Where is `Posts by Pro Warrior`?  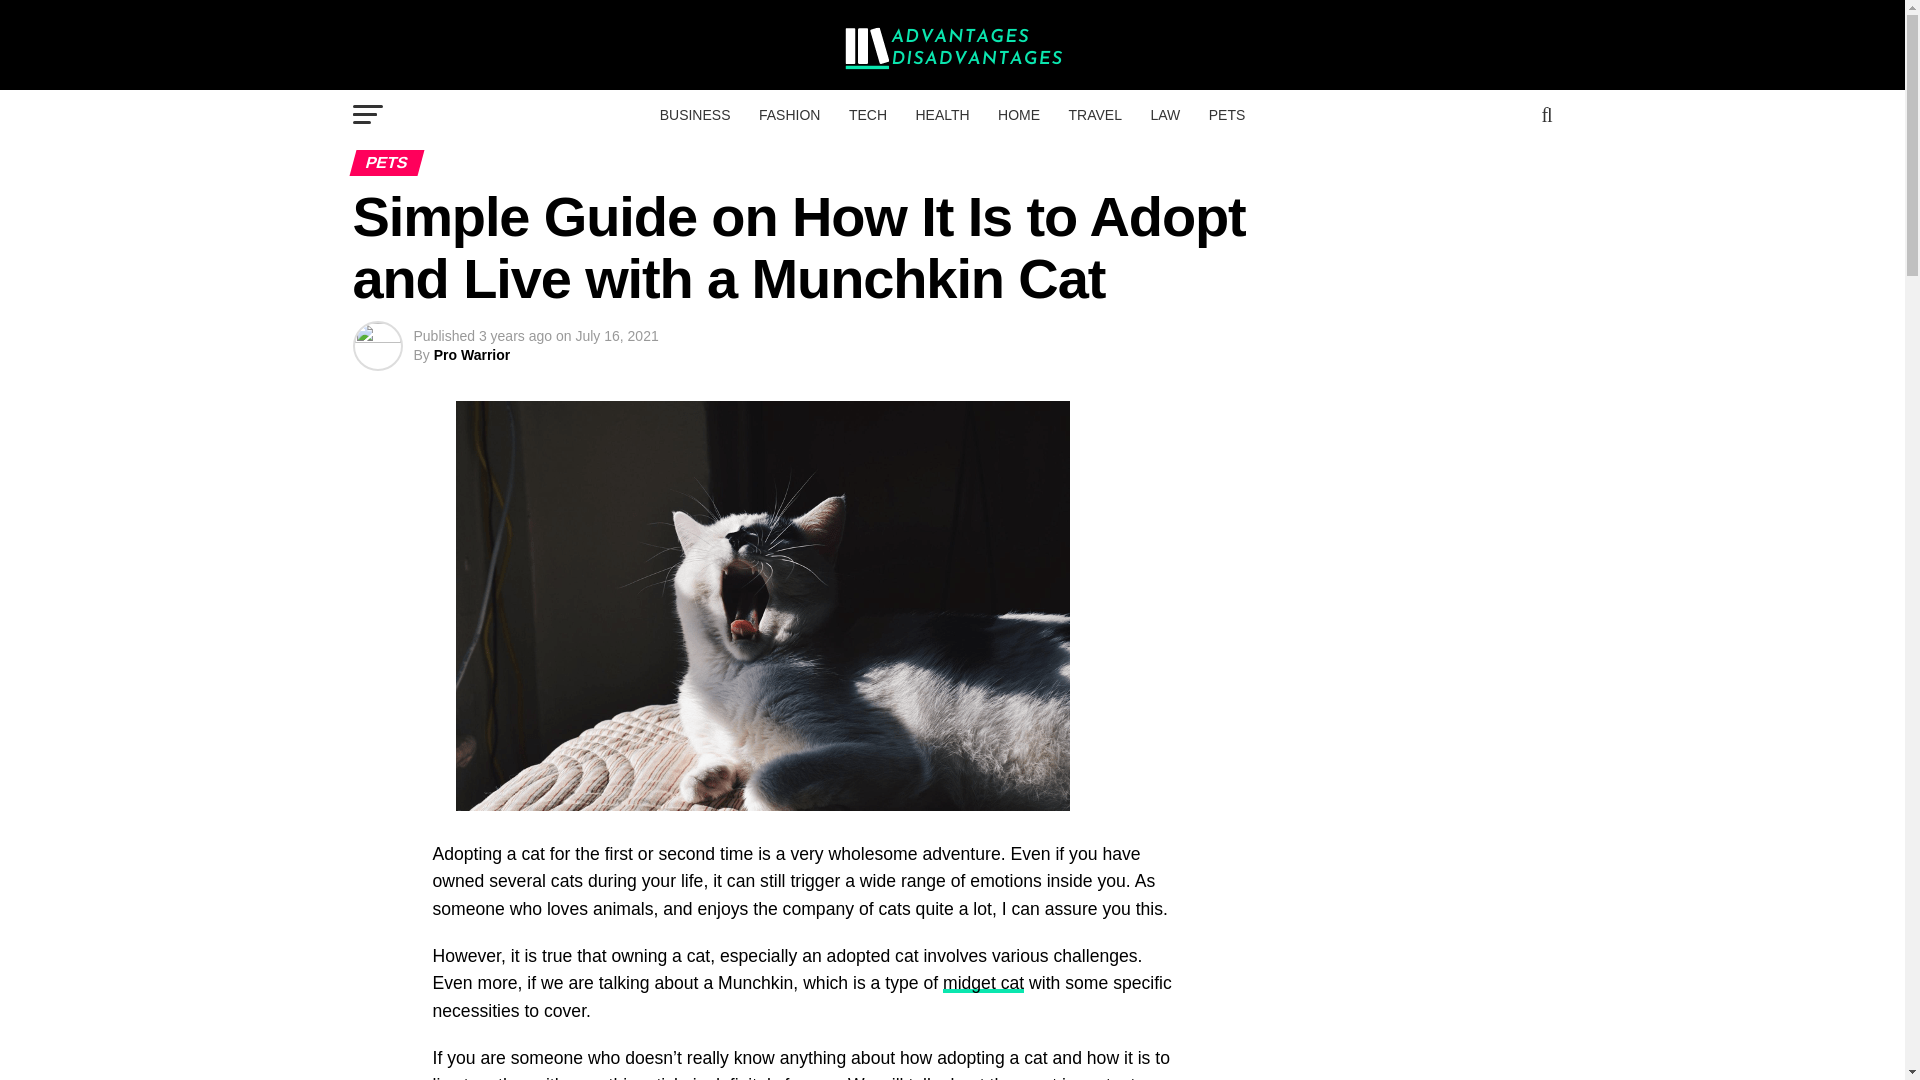
Posts by Pro Warrior is located at coordinates (472, 354).